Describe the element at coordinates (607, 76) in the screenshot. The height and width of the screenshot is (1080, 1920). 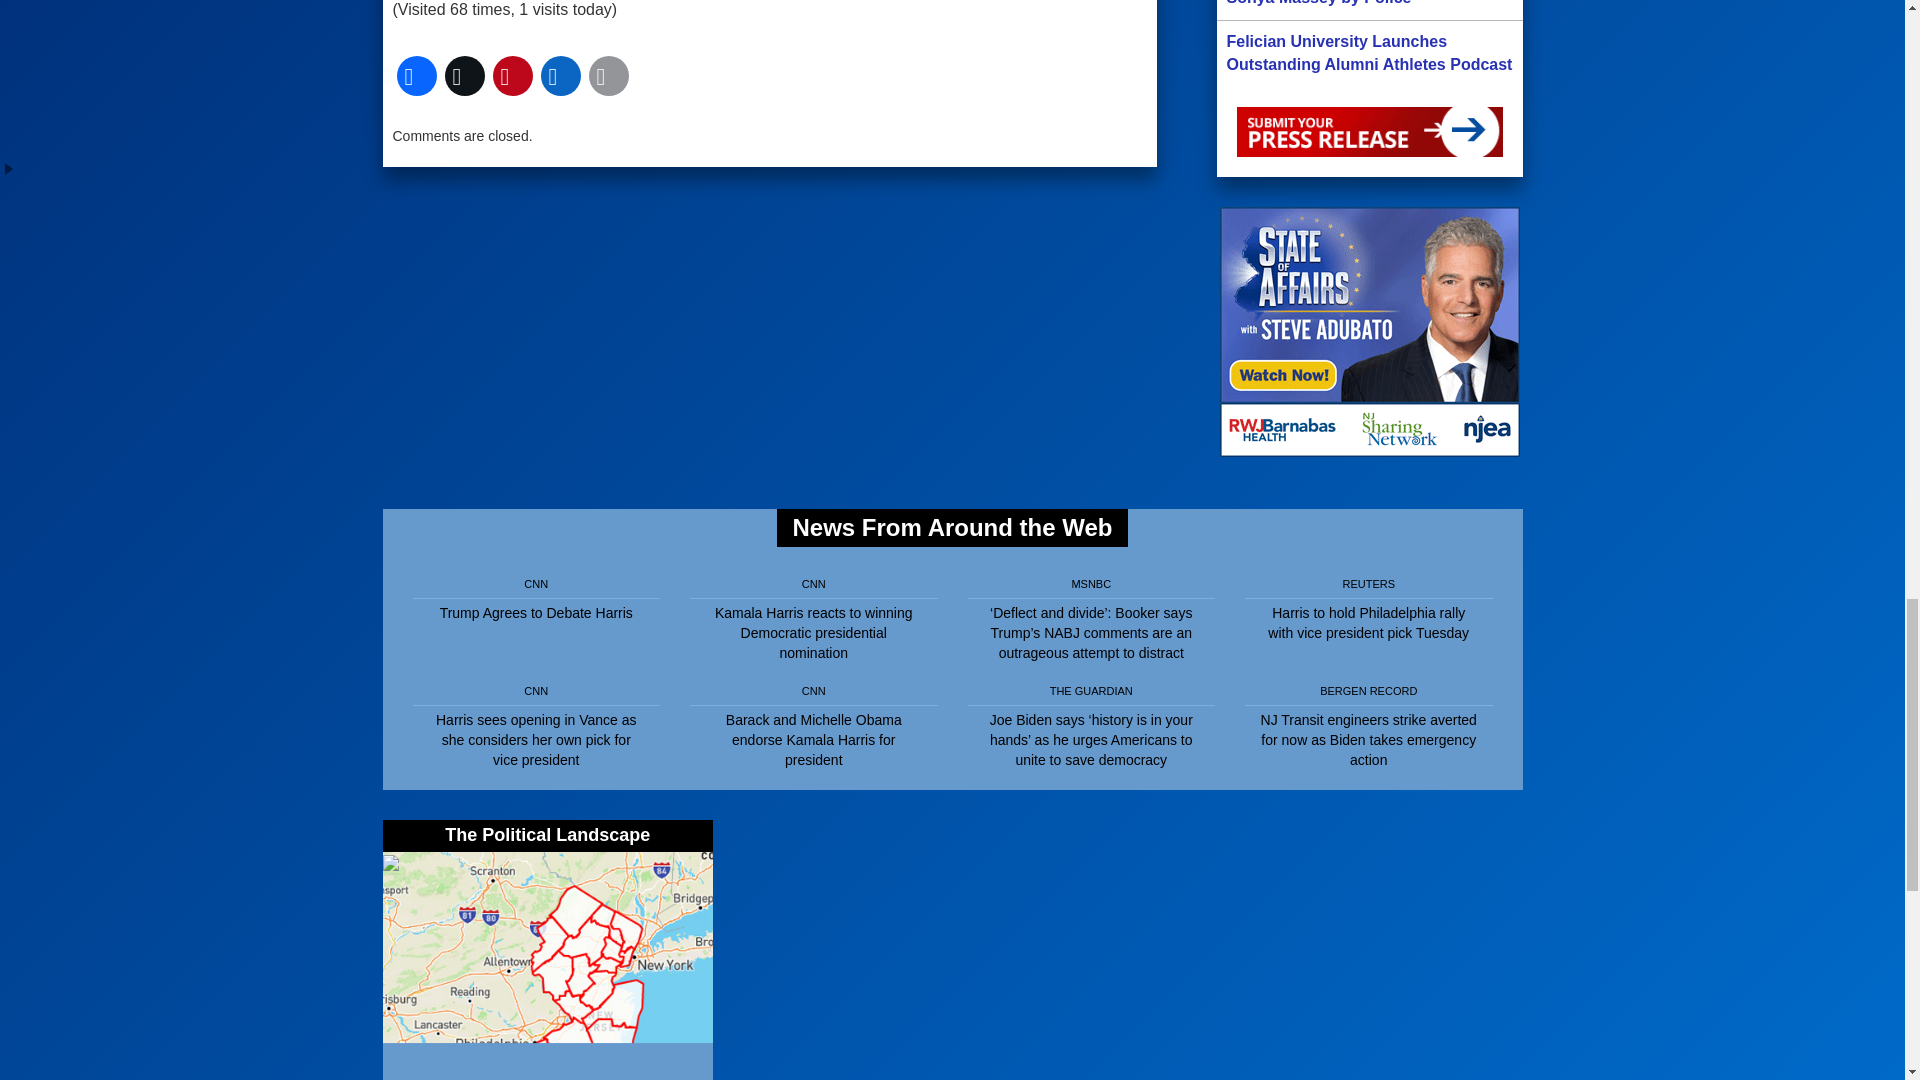
I see `Email This` at that location.